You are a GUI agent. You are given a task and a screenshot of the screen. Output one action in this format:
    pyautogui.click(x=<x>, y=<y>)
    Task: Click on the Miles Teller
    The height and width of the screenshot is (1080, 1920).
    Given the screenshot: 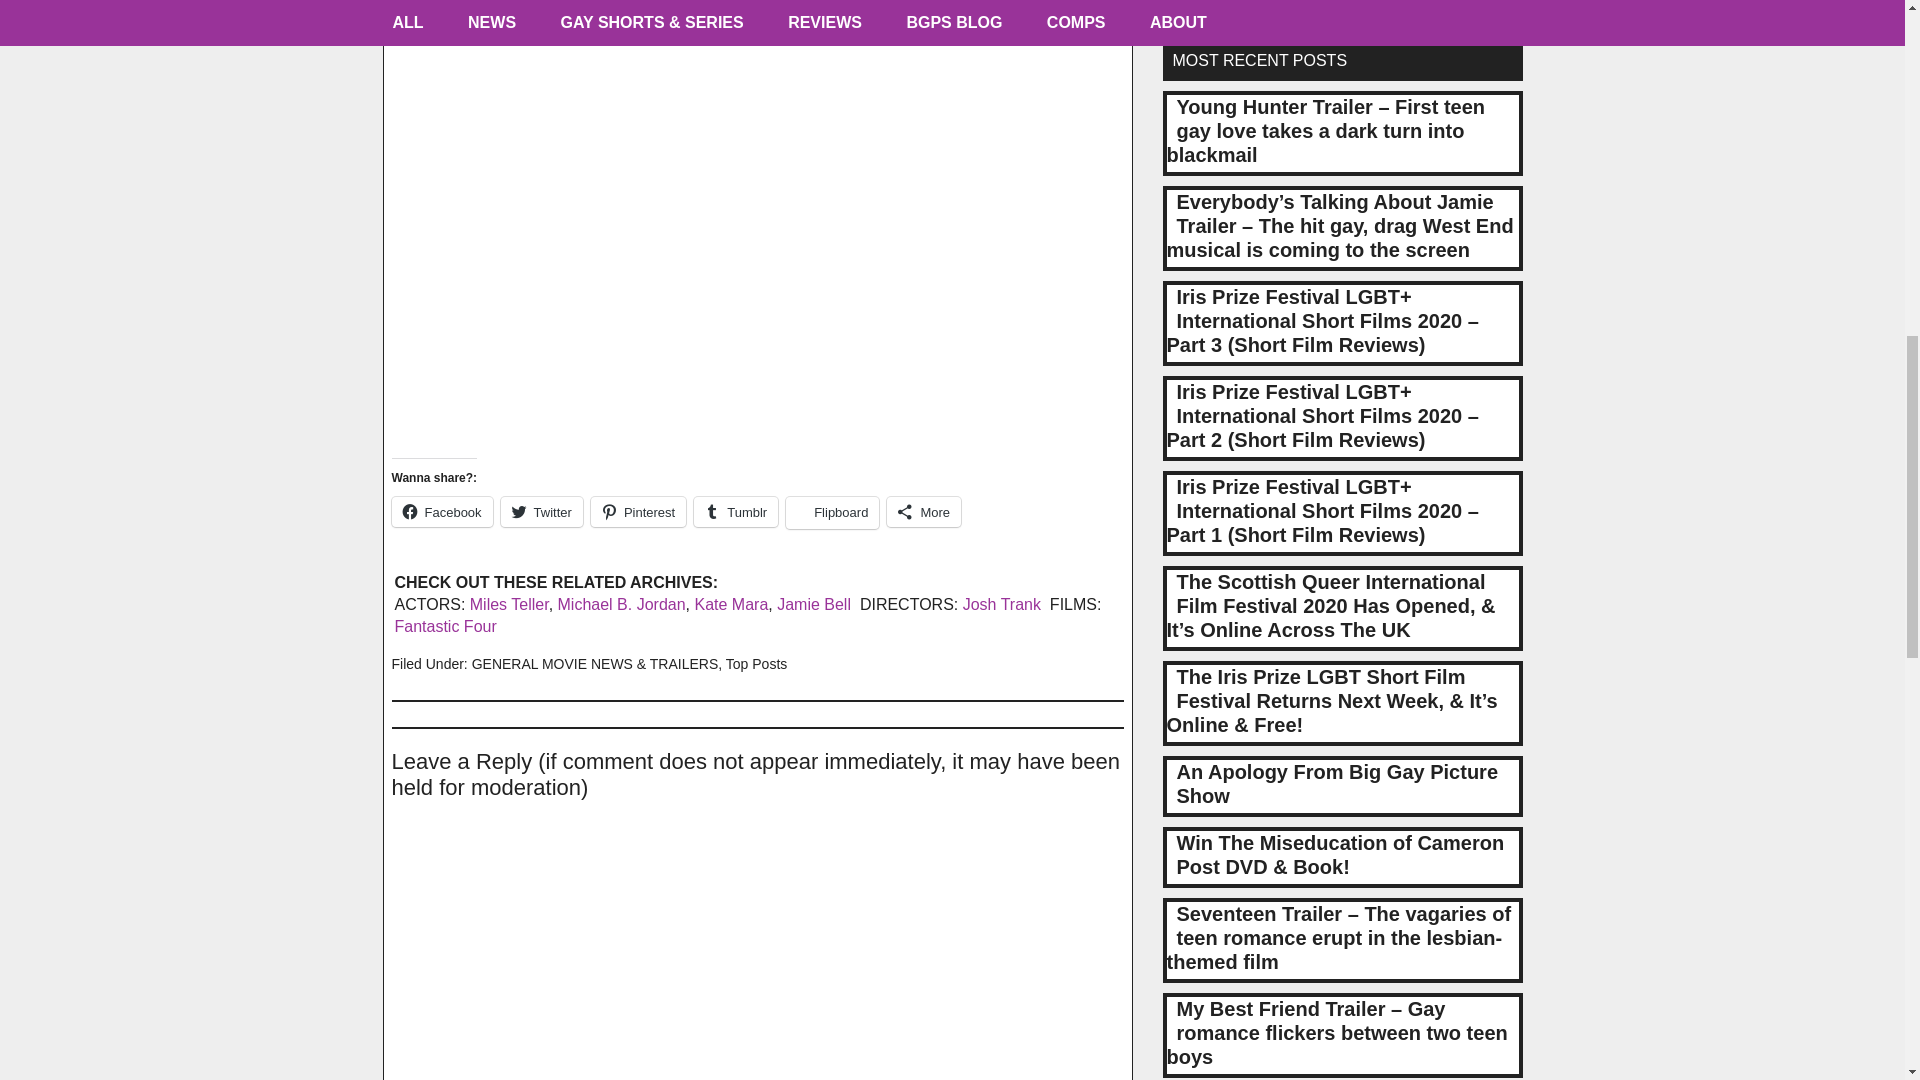 What is the action you would take?
    pyautogui.click(x=510, y=604)
    